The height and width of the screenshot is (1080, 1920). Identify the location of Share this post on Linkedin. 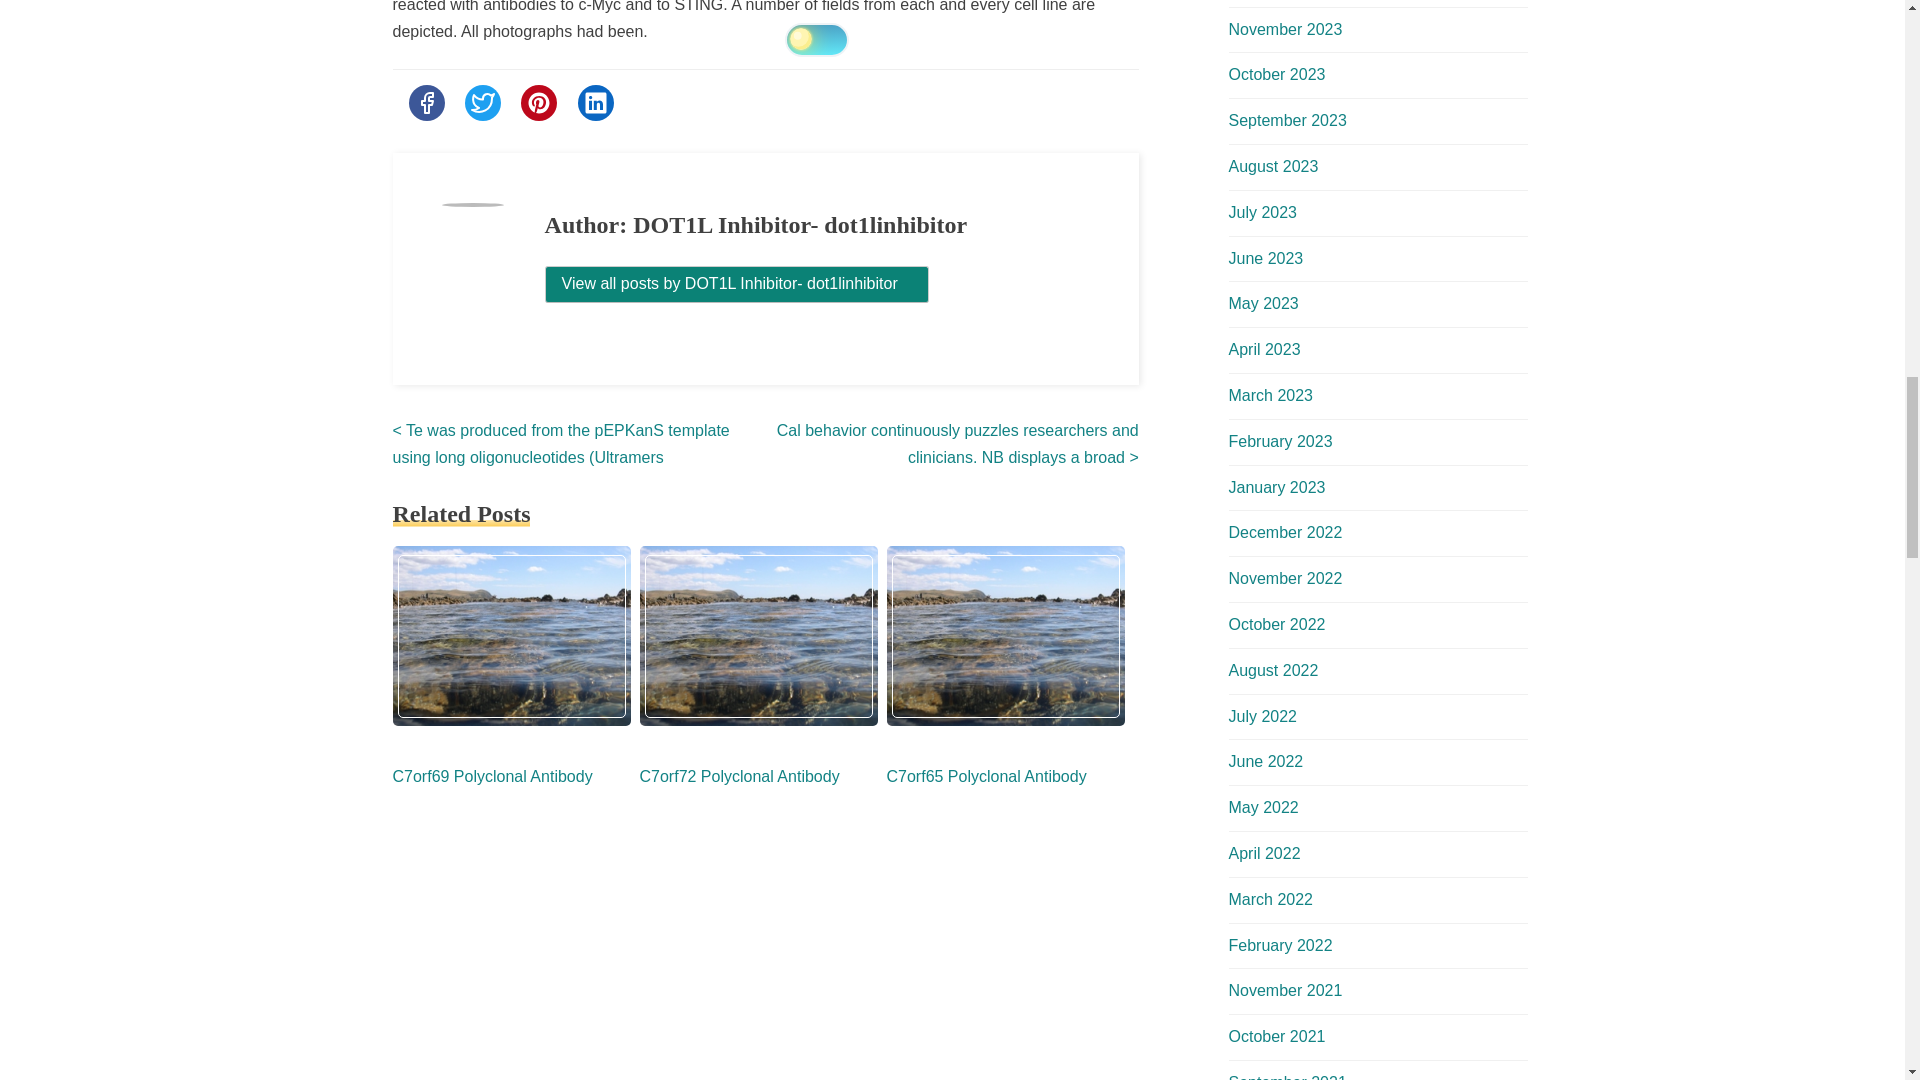
(596, 102).